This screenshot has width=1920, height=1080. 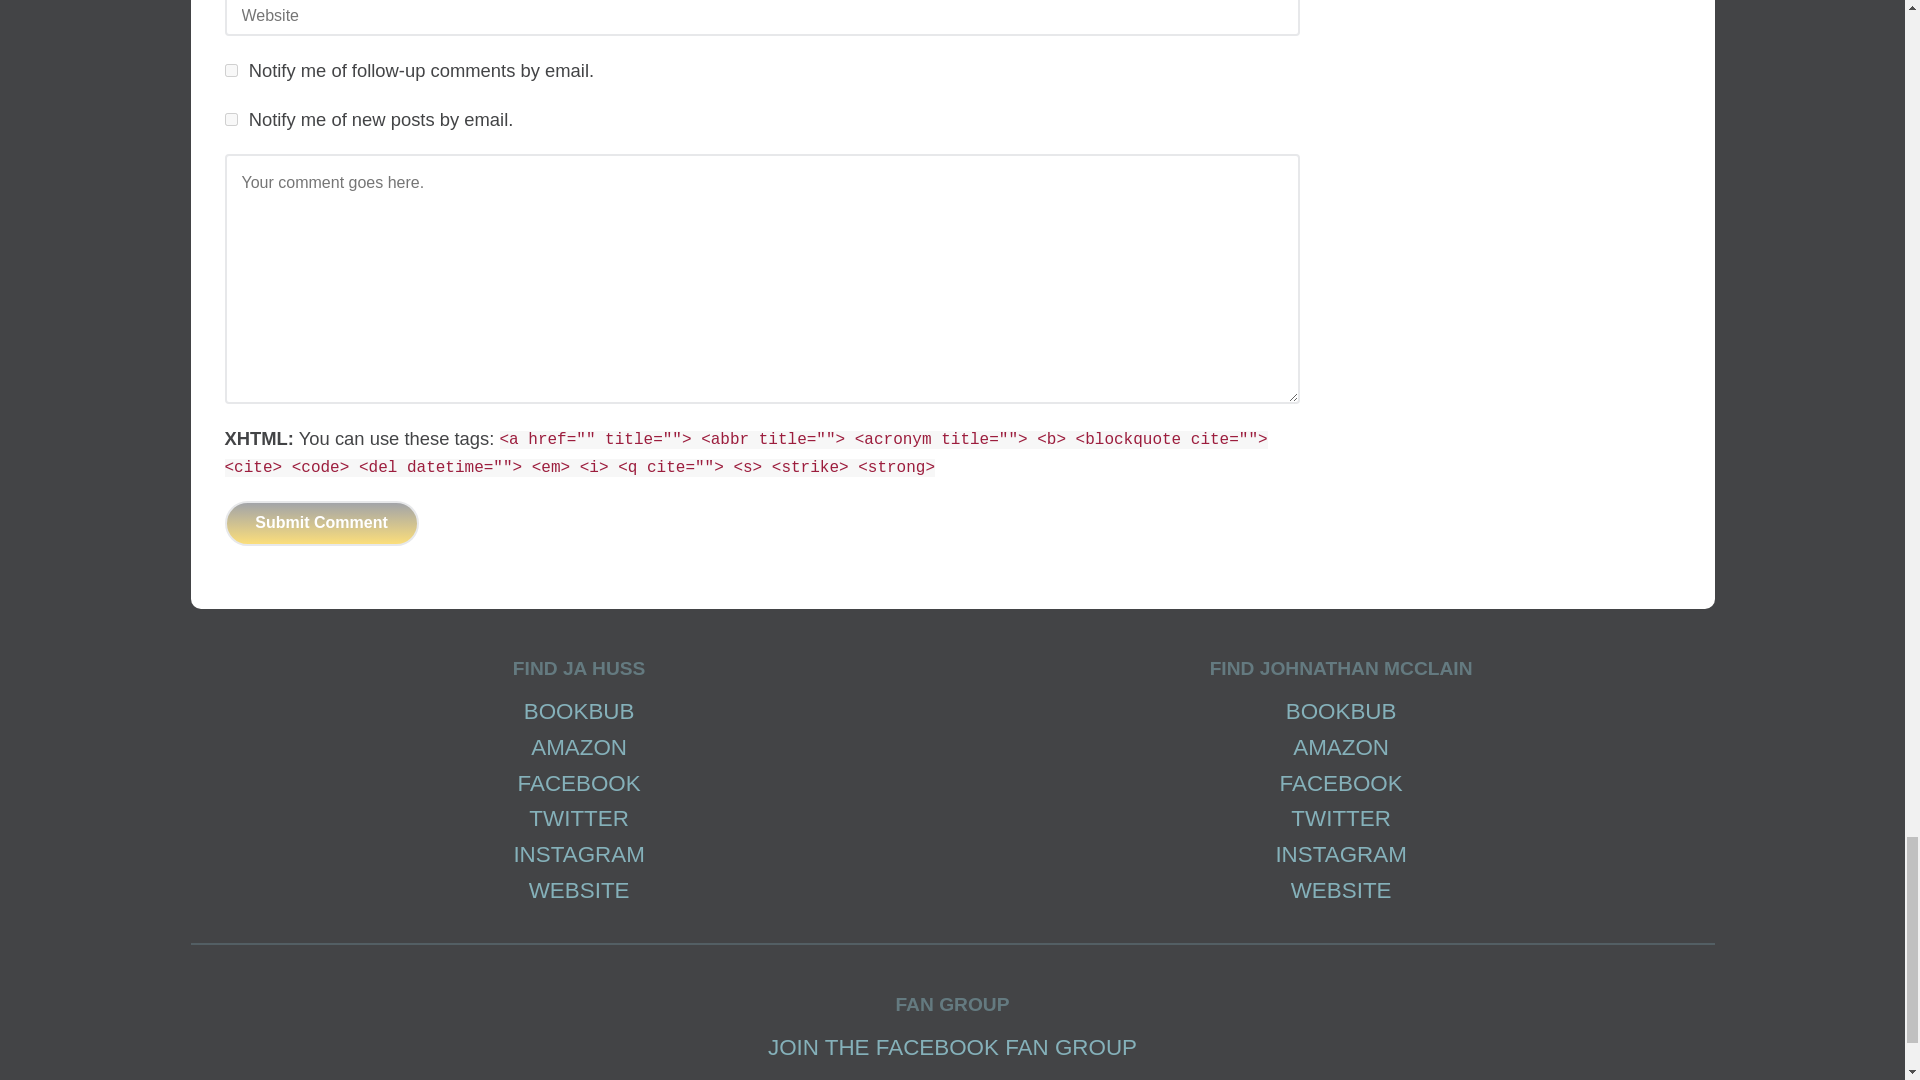 I want to click on subscribe, so click(x=230, y=118).